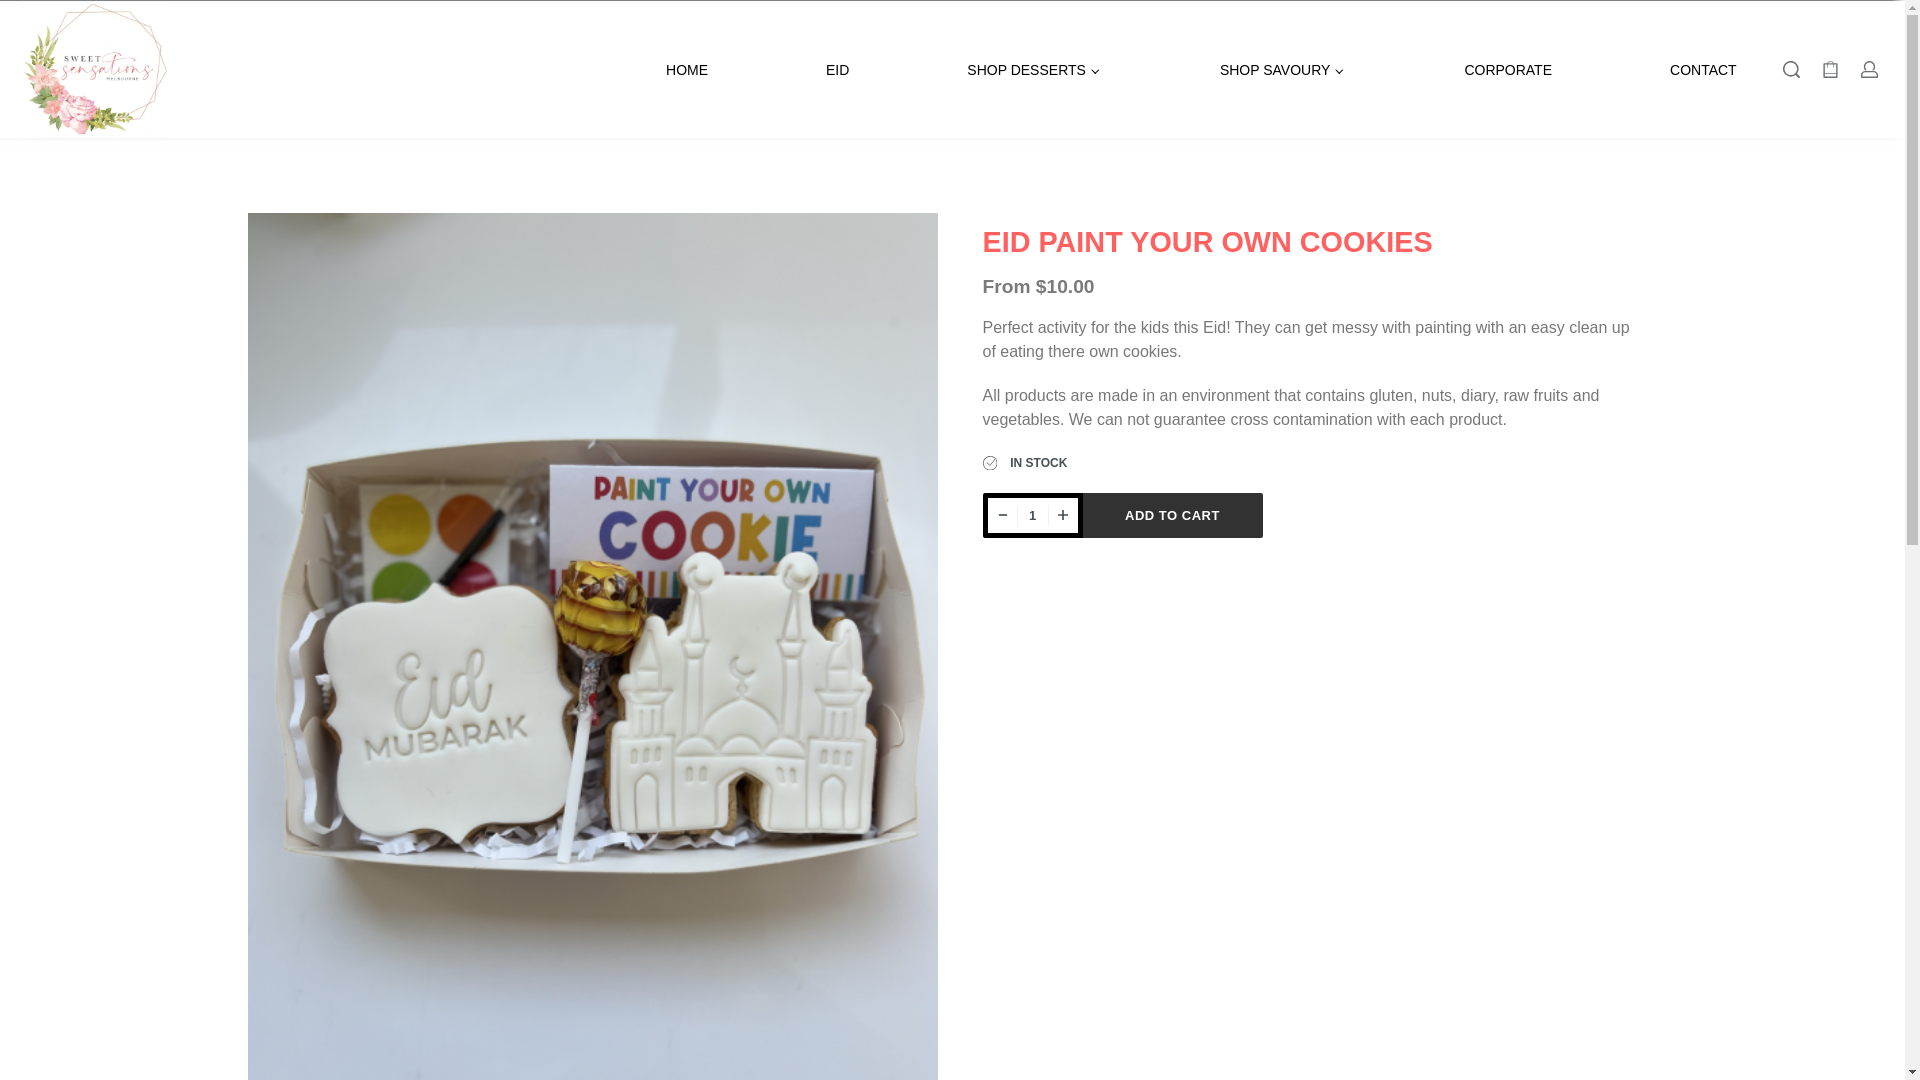 The height and width of the screenshot is (1080, 1920). What do you see at coordinates (1507, 71) in the screenshot?
I see `CORPORATE` at bounding box center [1507, 71].